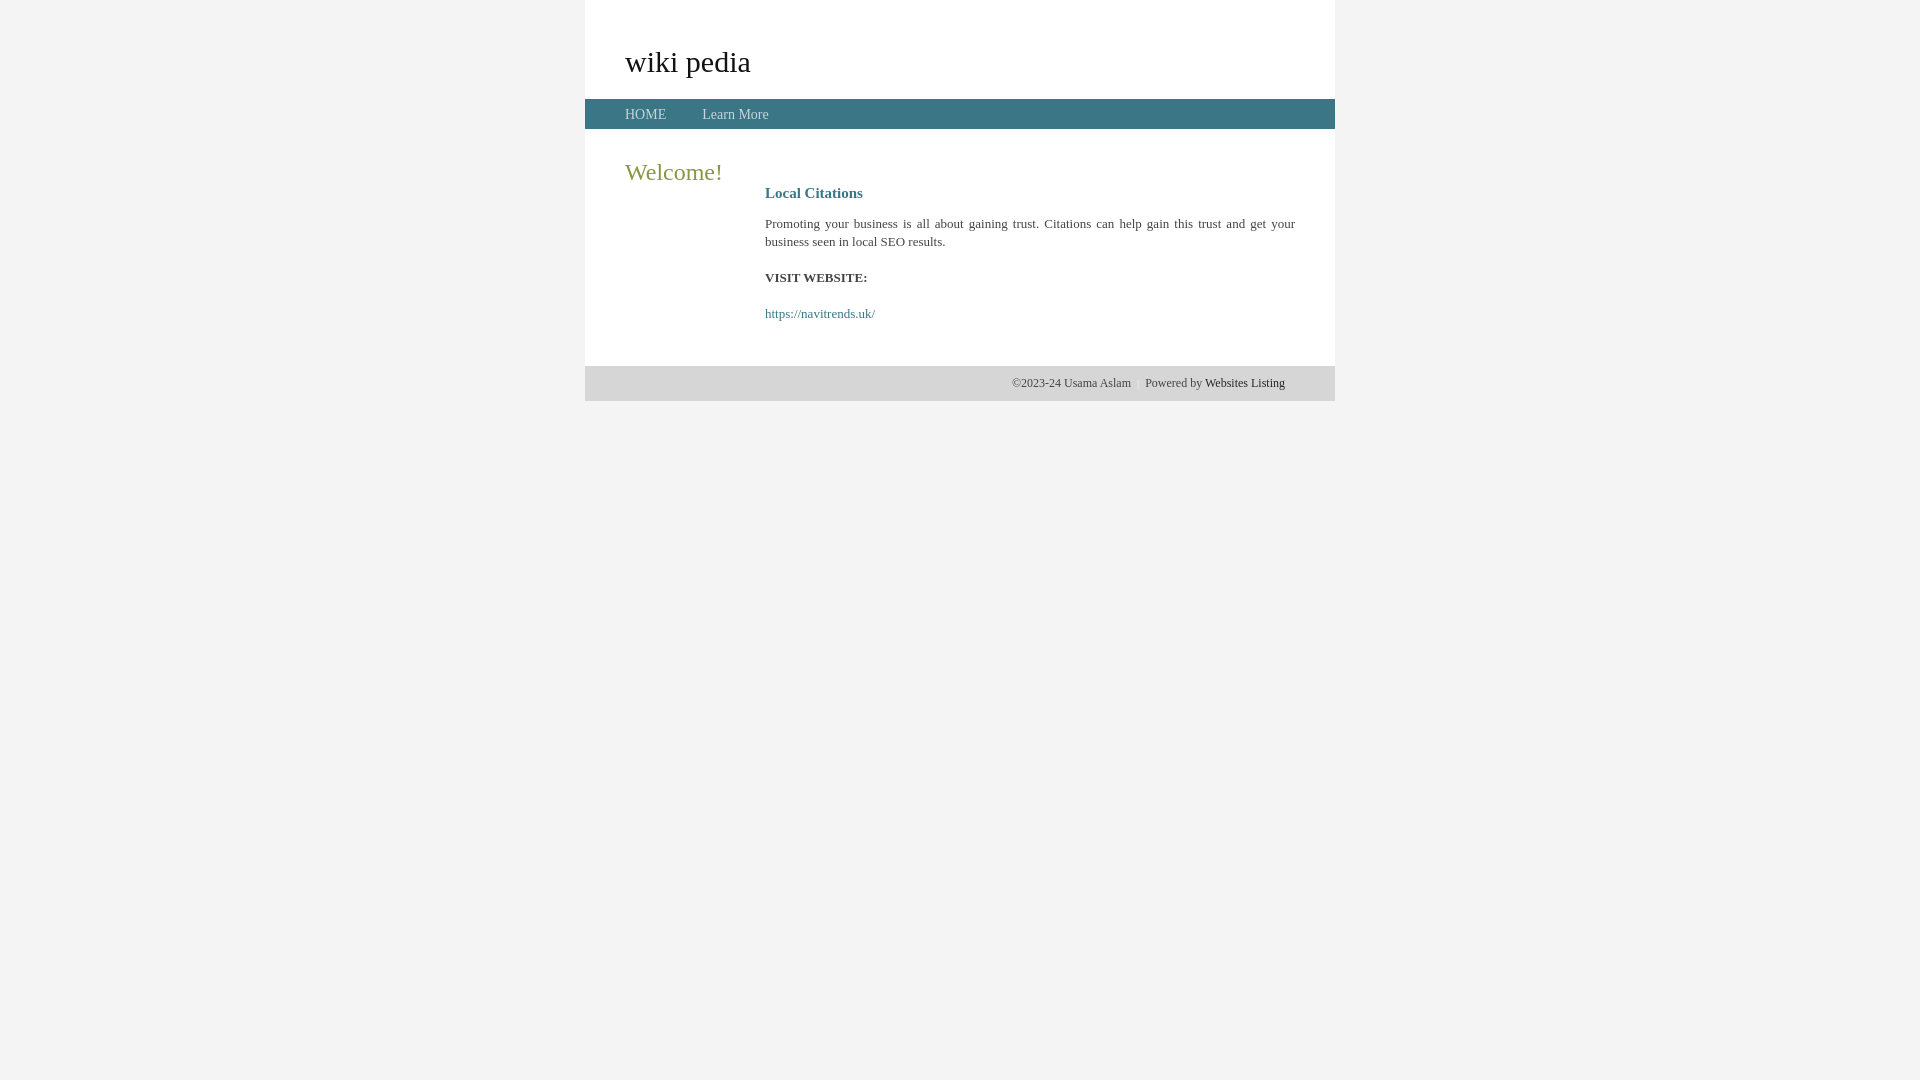 The height and width of the screenshot is (1080, 1920). What do you see at coordinates (646, 114) in the screenshot?
I see `HOME` at bounding box center [646, 114].